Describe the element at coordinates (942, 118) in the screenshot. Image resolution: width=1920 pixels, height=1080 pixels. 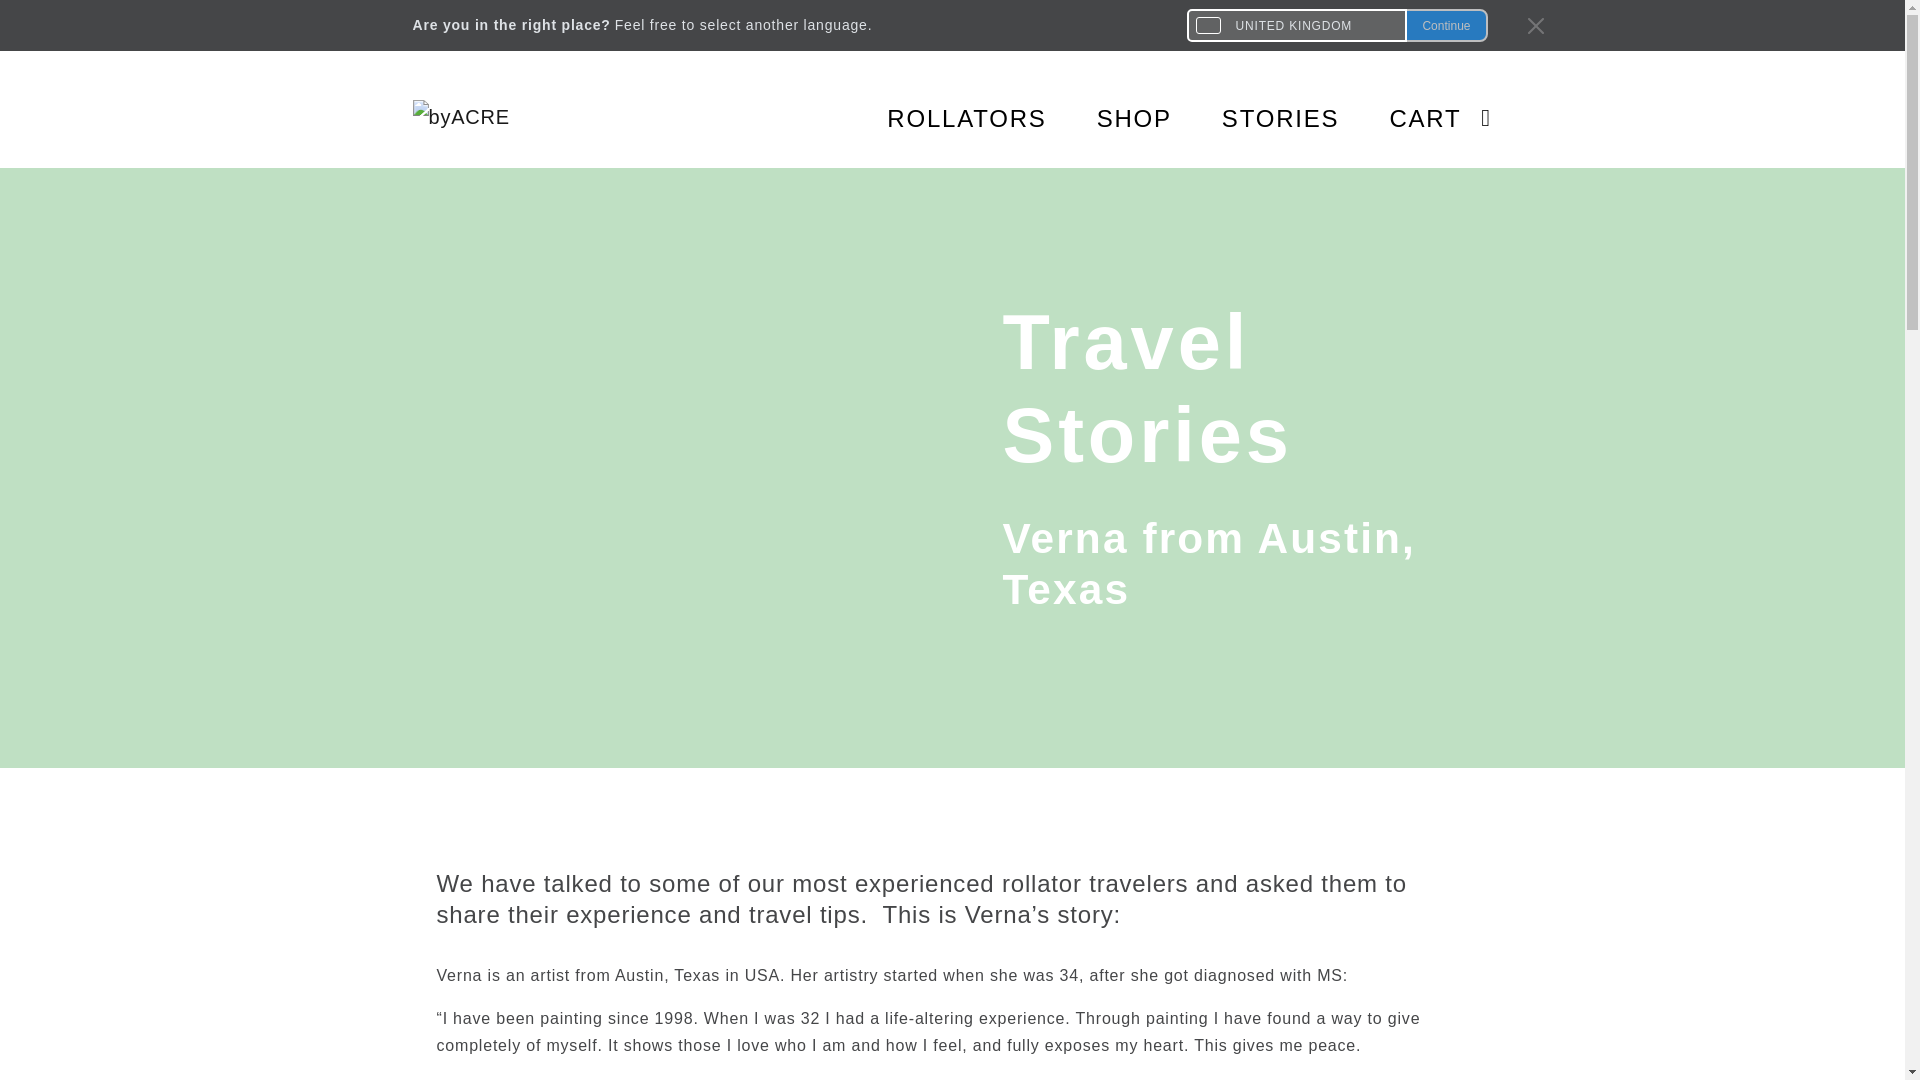
I see `Rollators` at that location.